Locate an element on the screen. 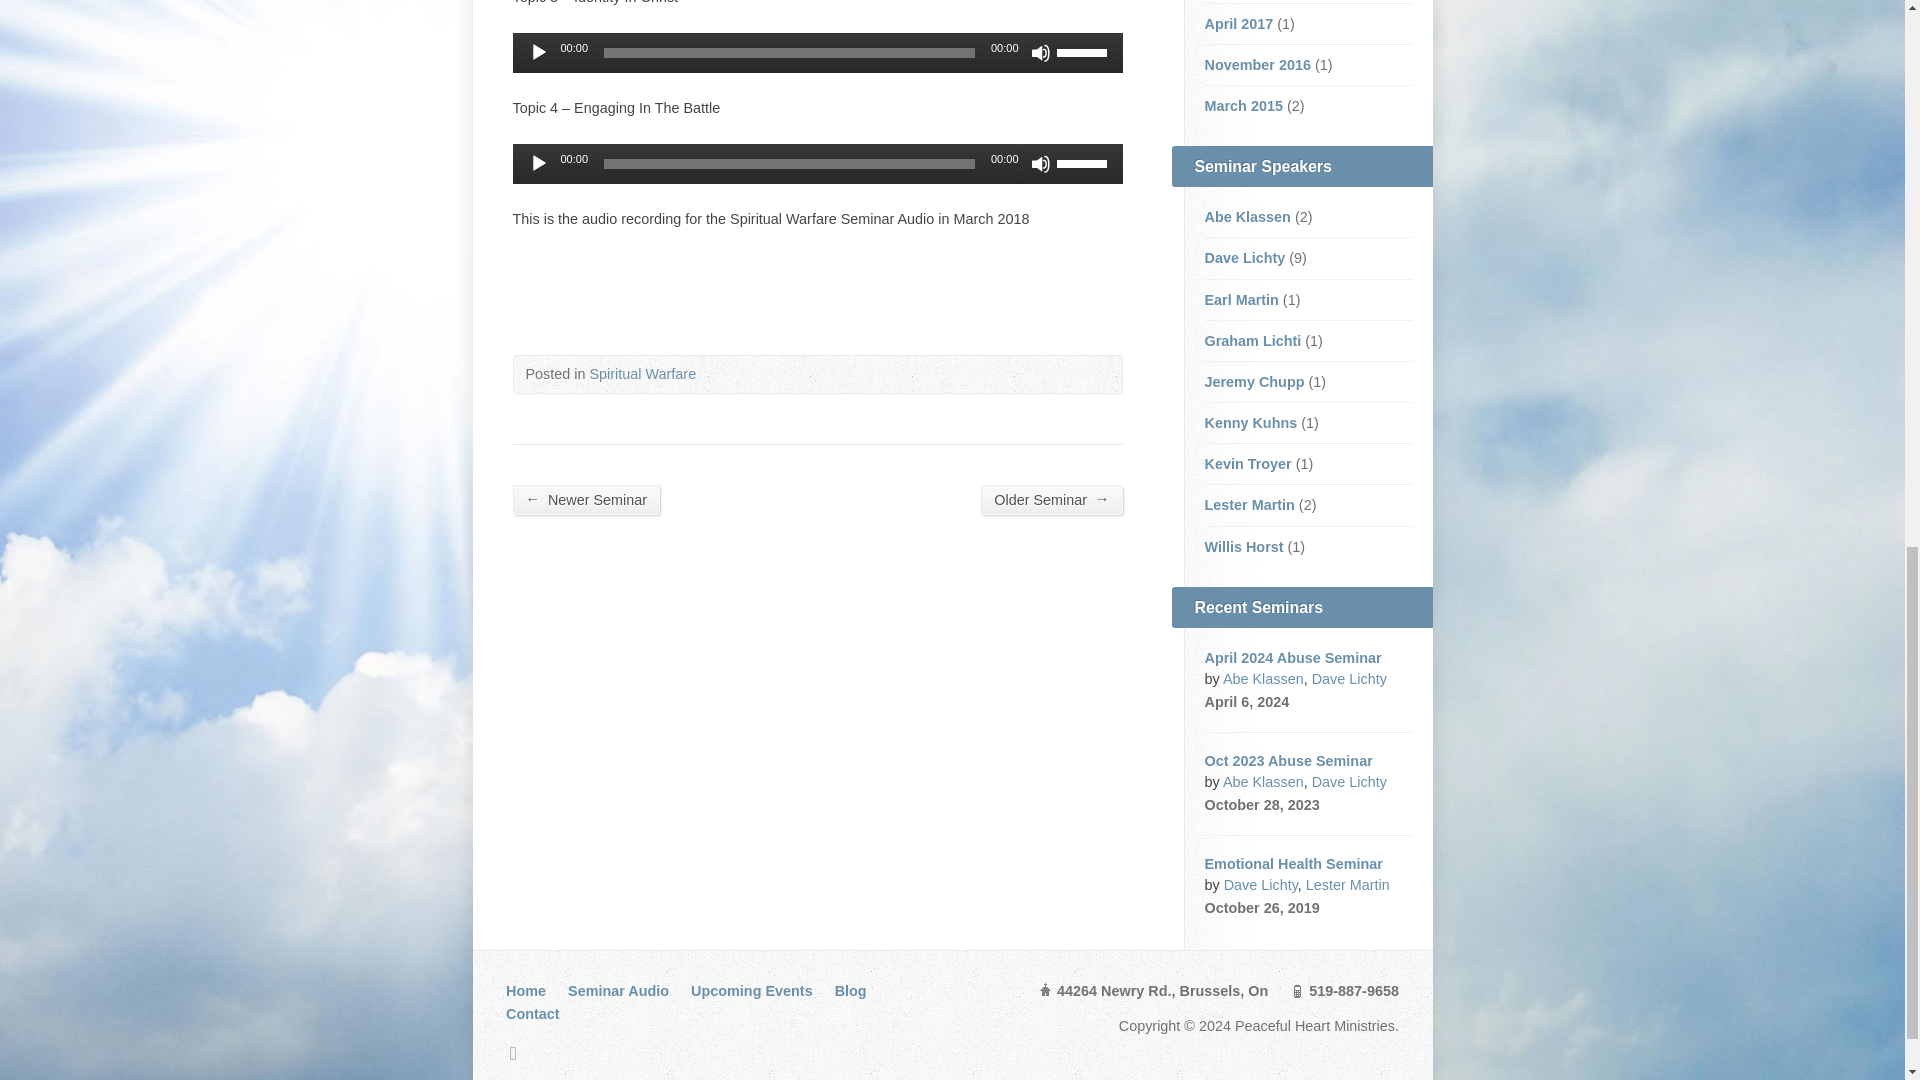 This screenshot has height=1080, width=1920. Mute is located at coordinates (1040, 52).